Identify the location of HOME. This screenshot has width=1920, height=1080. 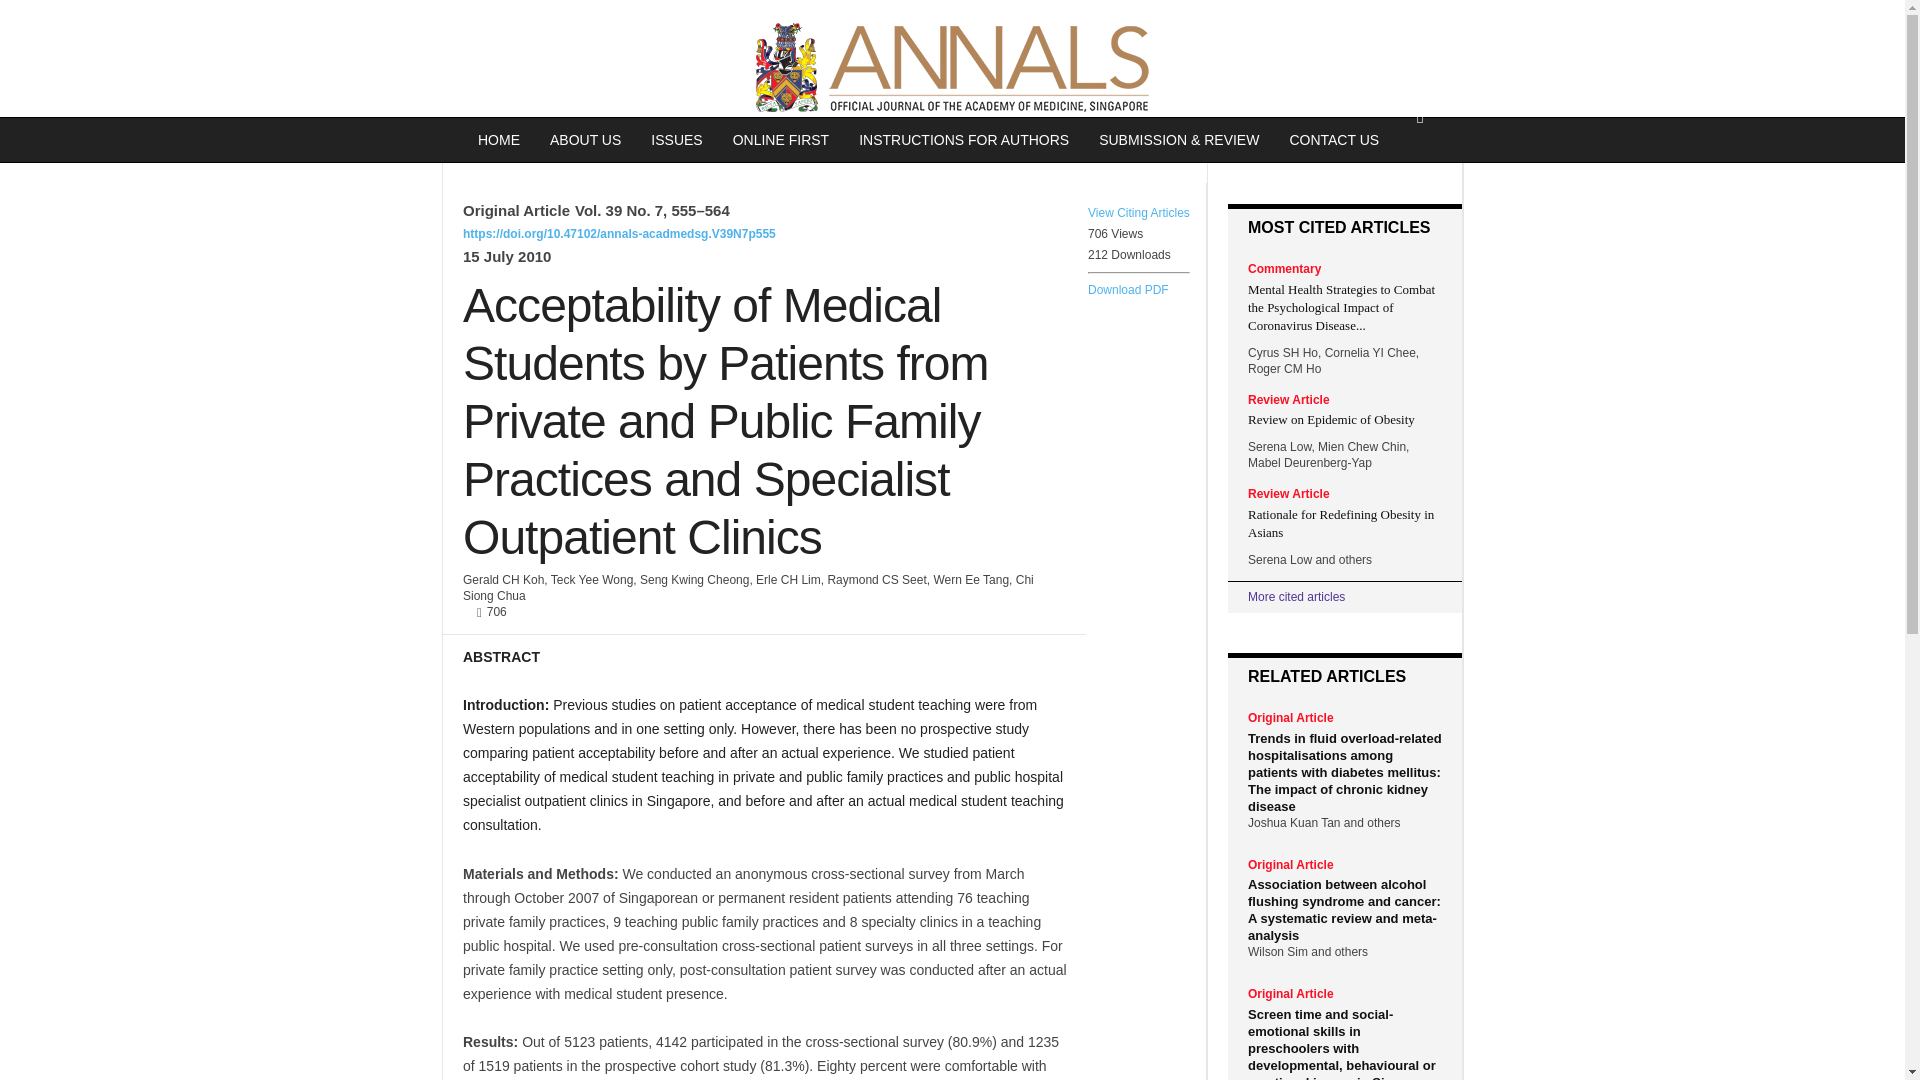
(498, 140).